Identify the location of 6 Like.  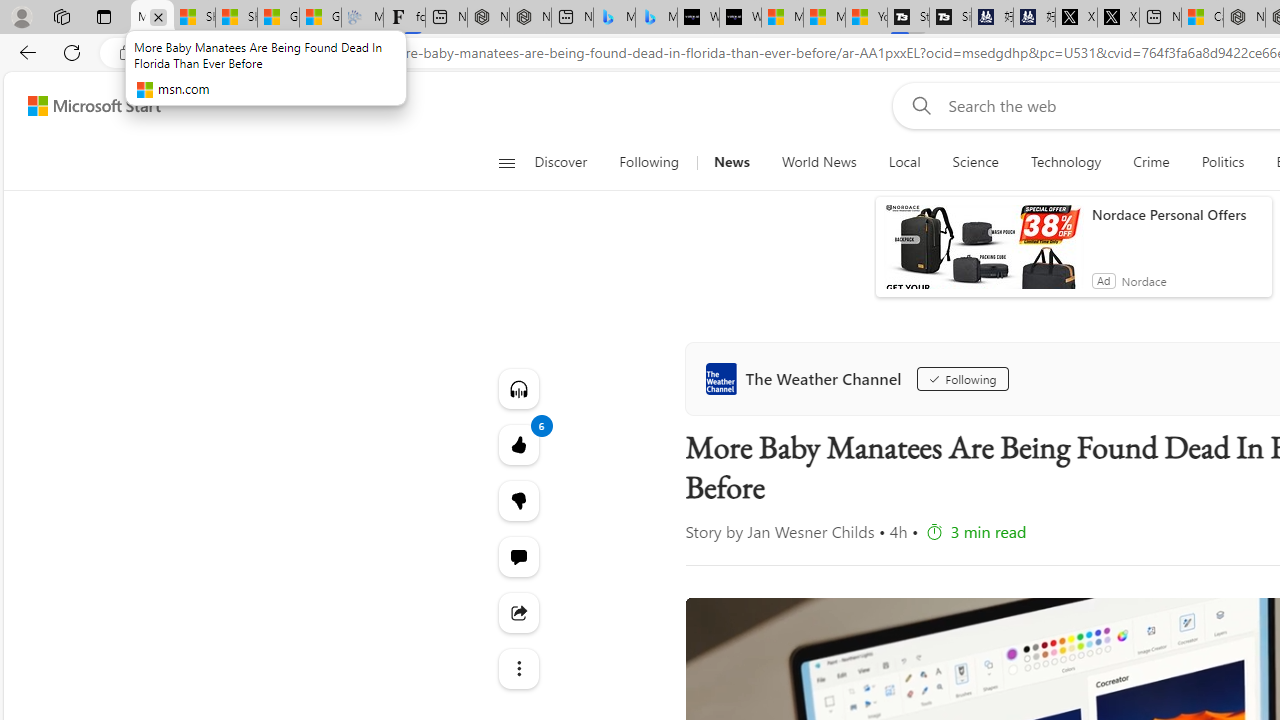
(518, 444).